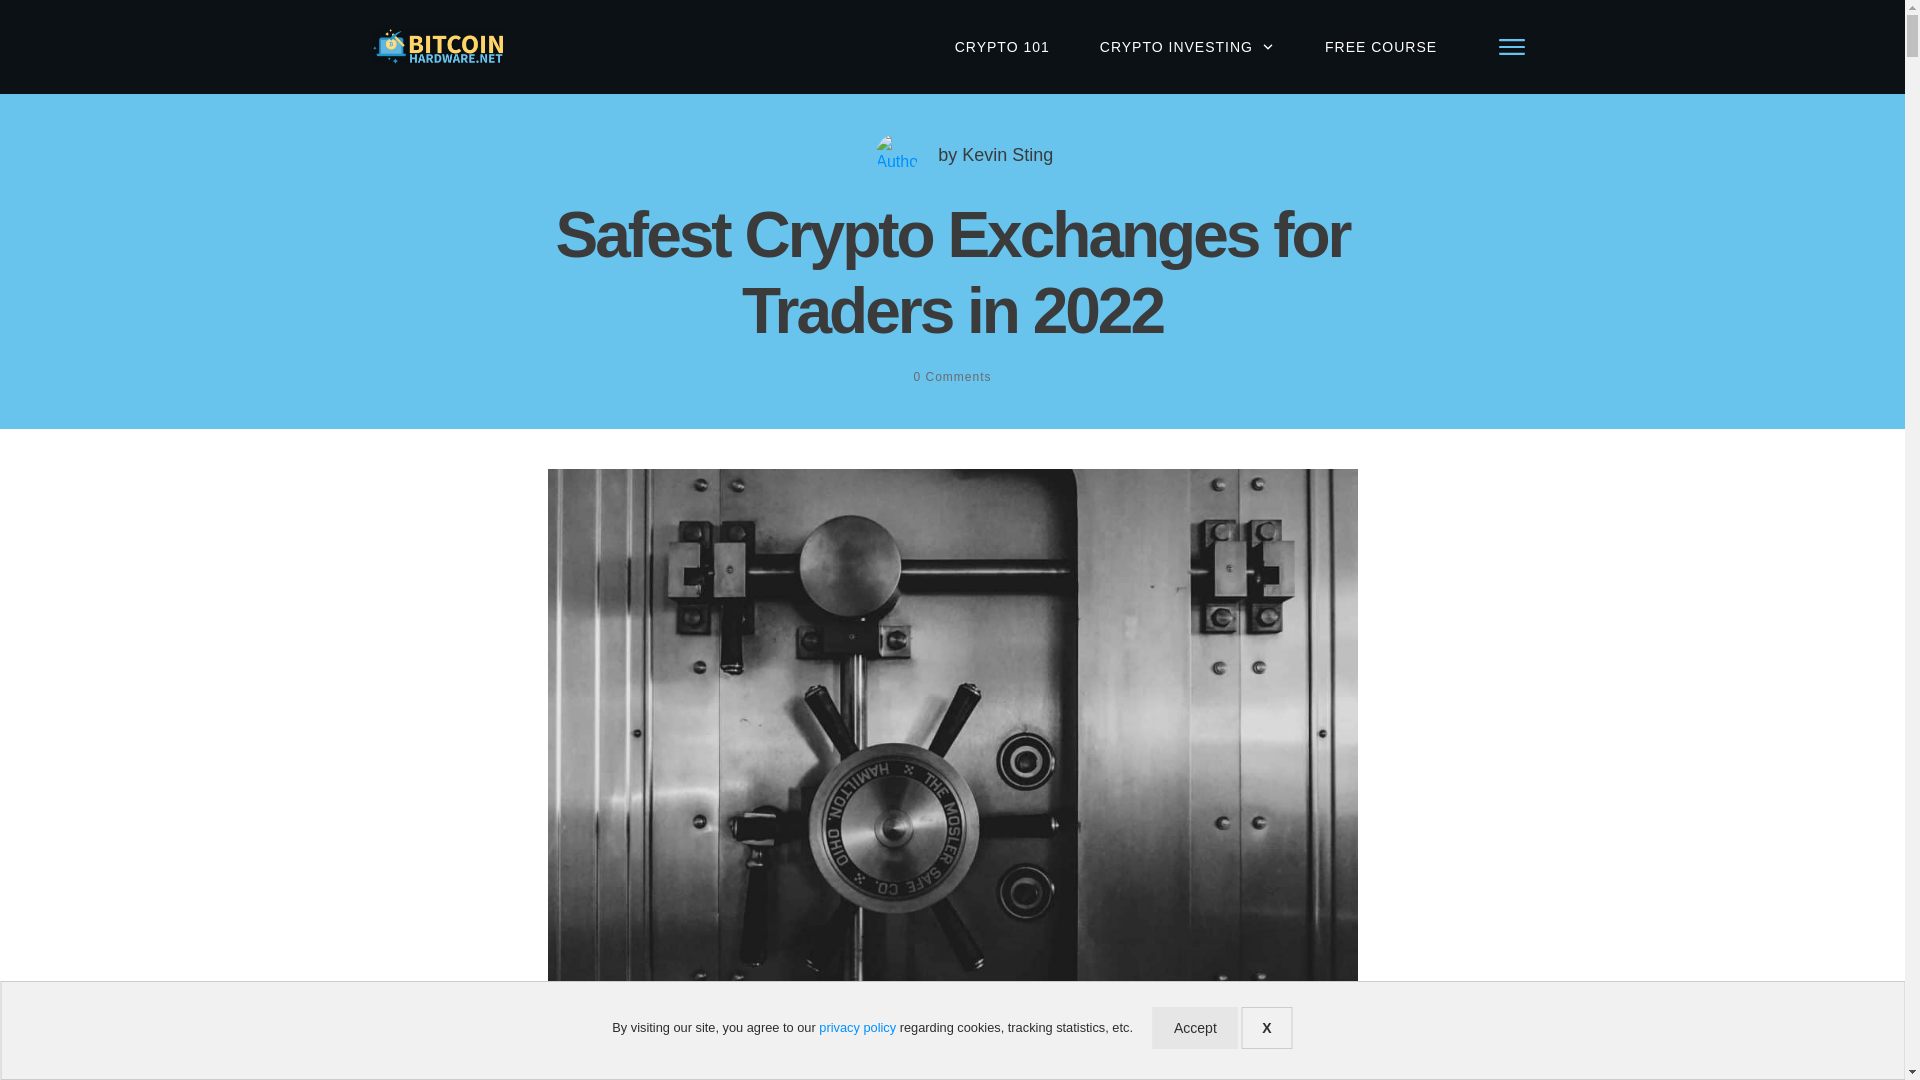 This screenshot has width=1920, height=1080. What do you see at coordinates (756, 1048) in the screenshot?
I see `Crypto Investing` at bounding box center [756, 1048].